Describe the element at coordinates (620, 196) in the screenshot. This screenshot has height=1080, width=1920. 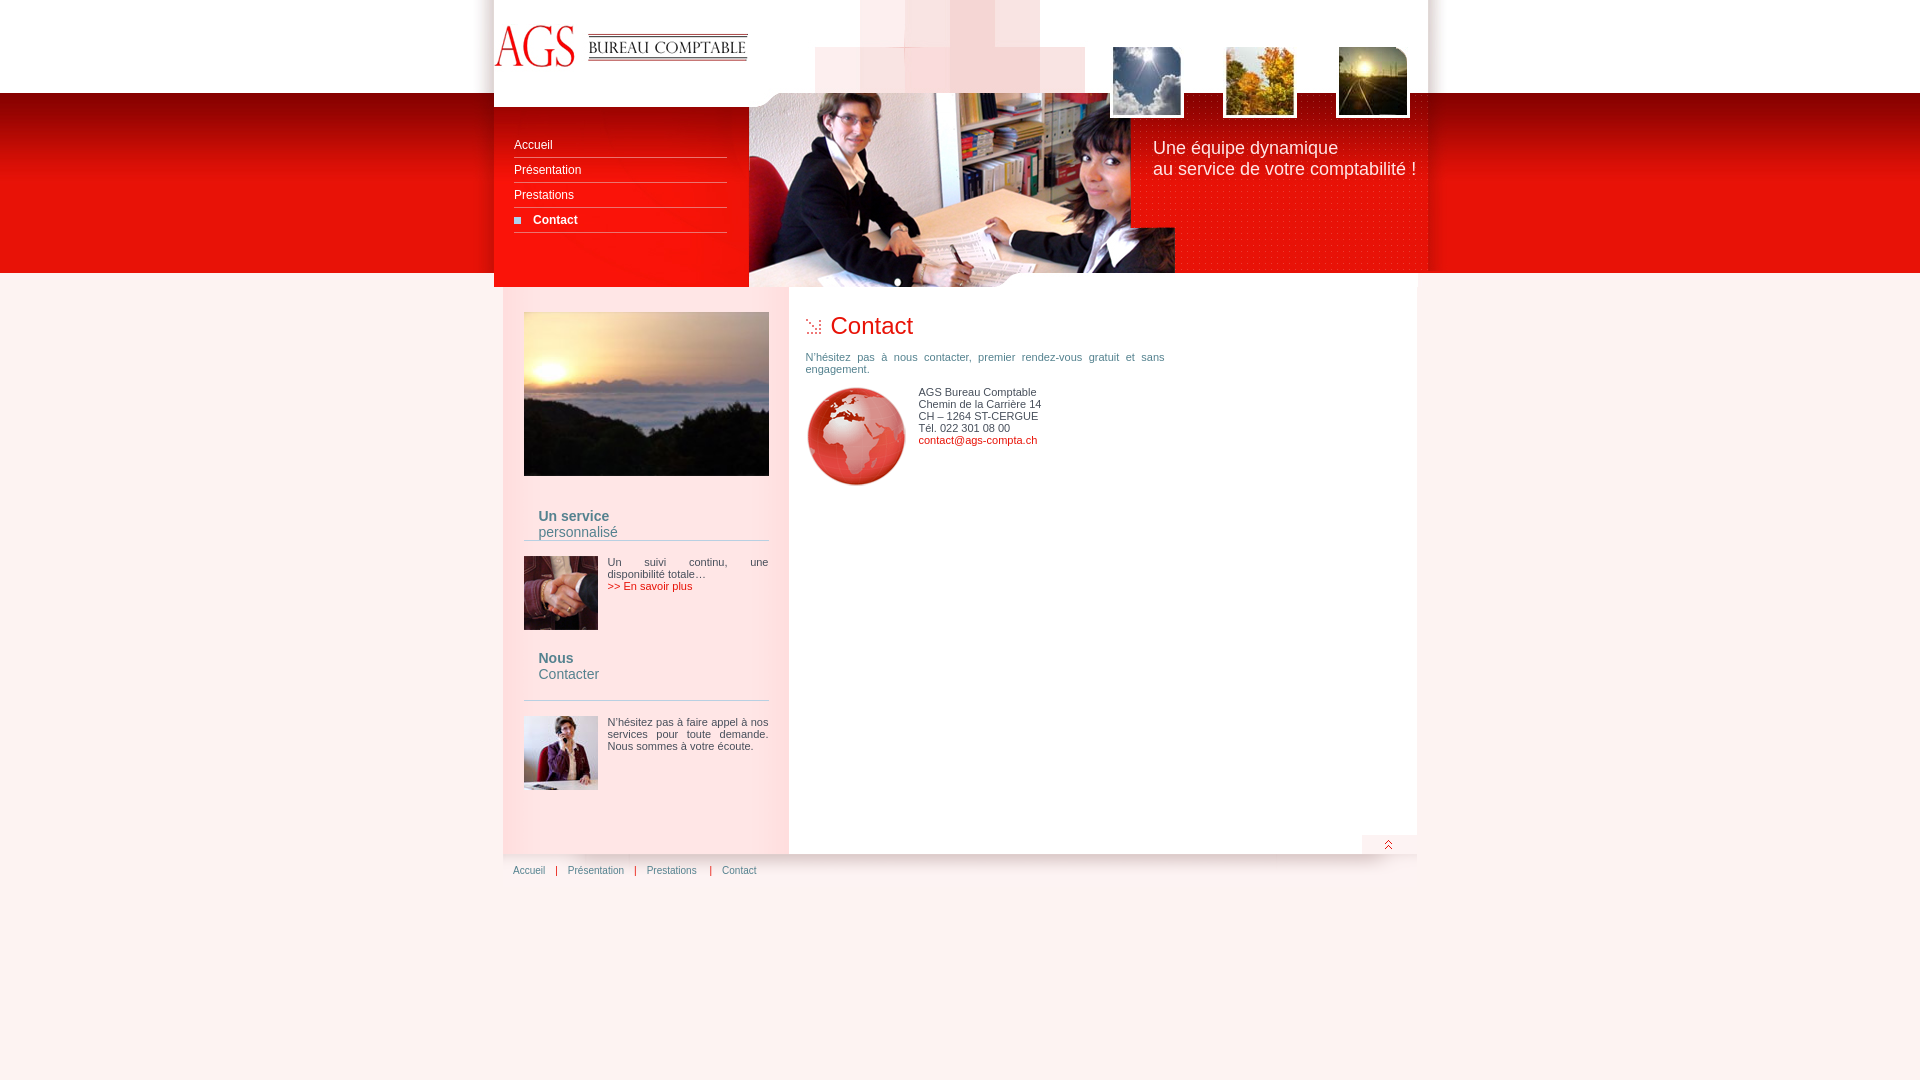
I see `Prestations` at that location.